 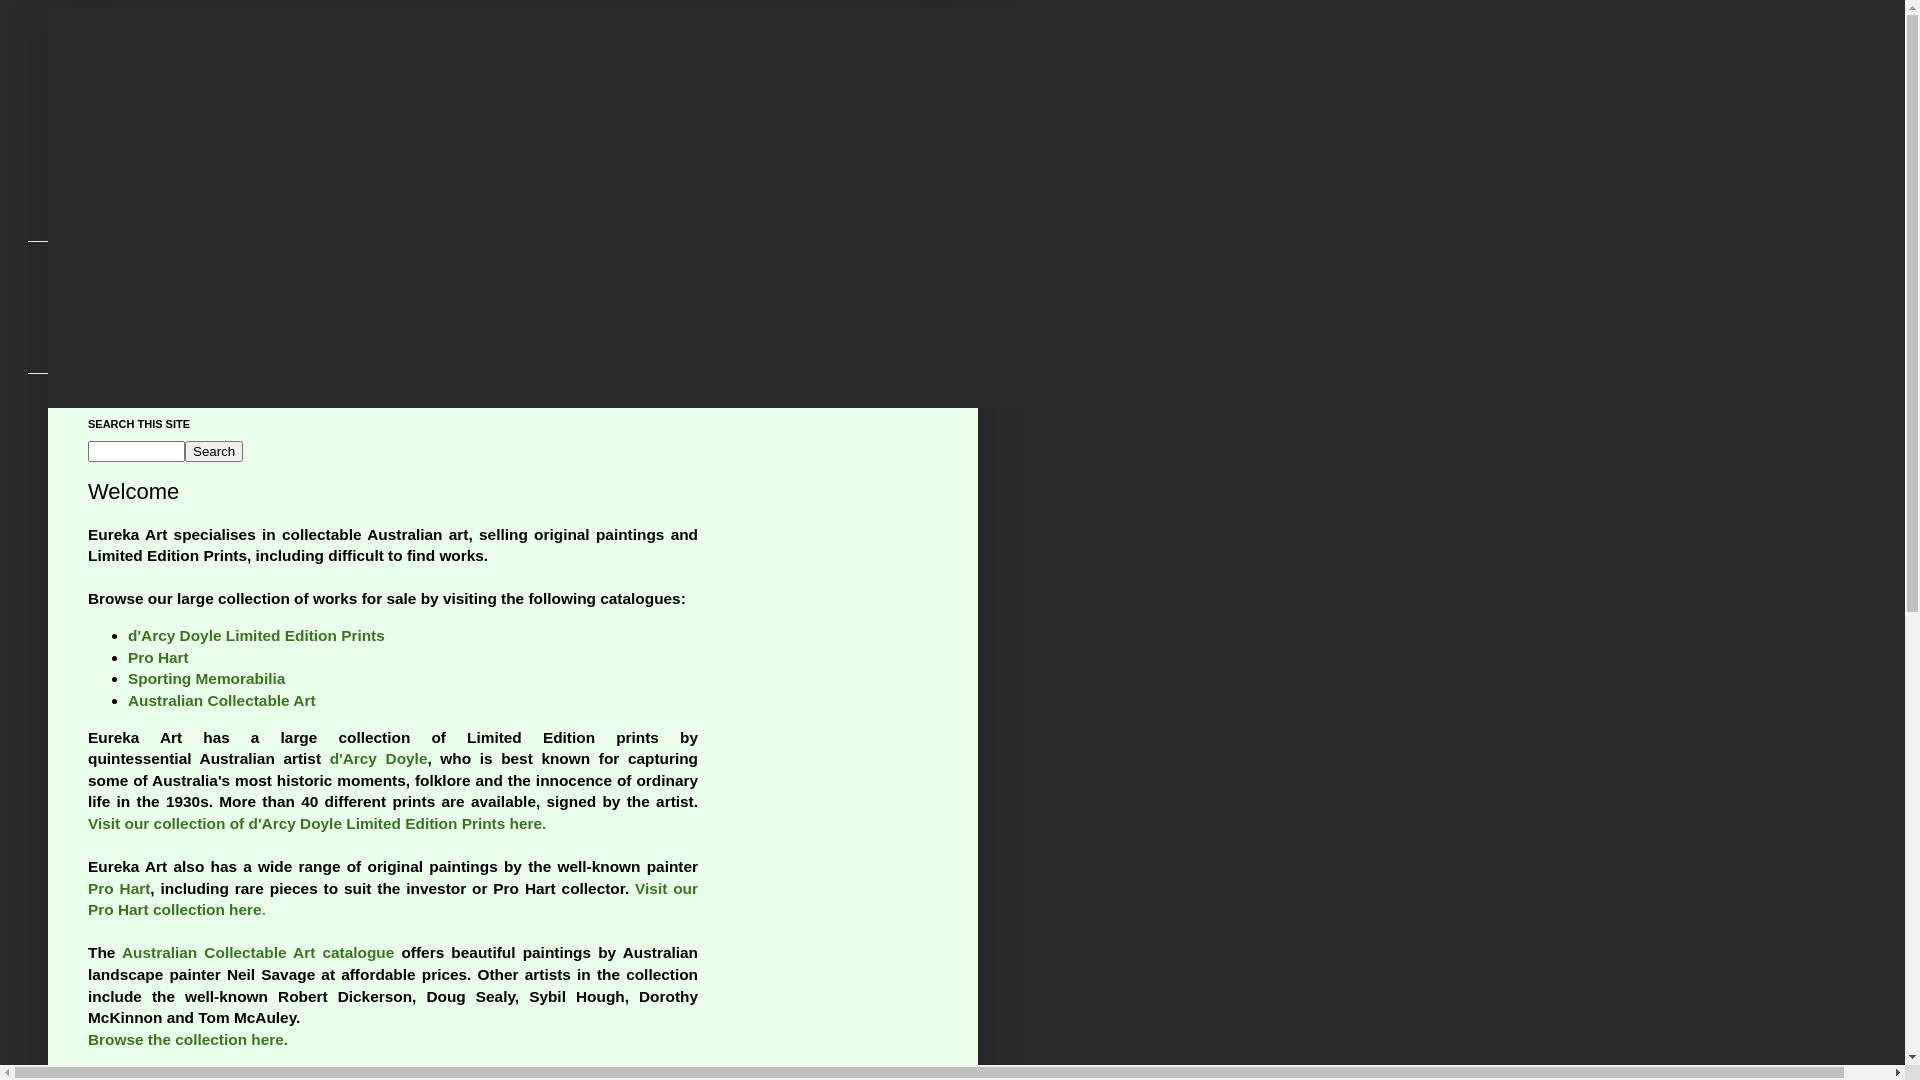 What do you see at coordinates (109, 356) in the screenshot?
I see `Contact` at bounding box center [109, 356].